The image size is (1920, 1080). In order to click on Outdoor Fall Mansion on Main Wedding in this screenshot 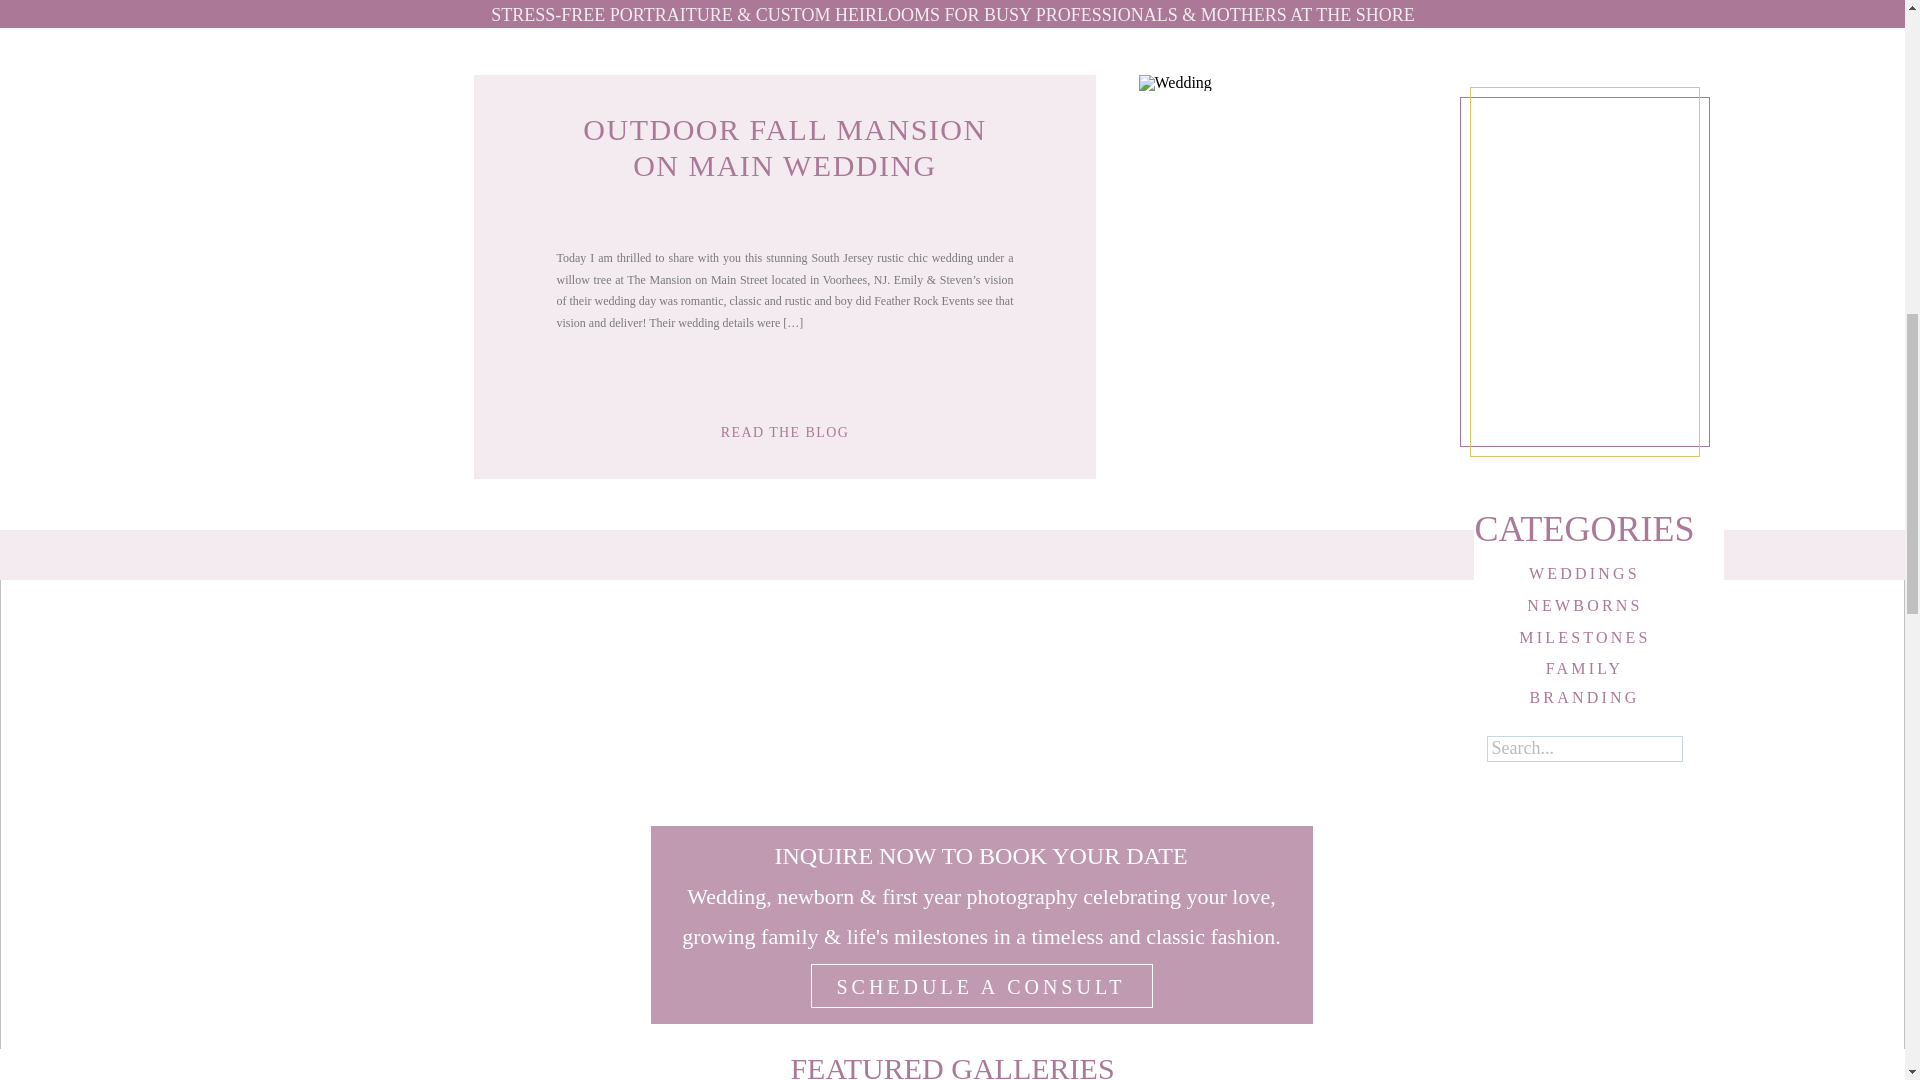, I will do `click(784, 429)`.